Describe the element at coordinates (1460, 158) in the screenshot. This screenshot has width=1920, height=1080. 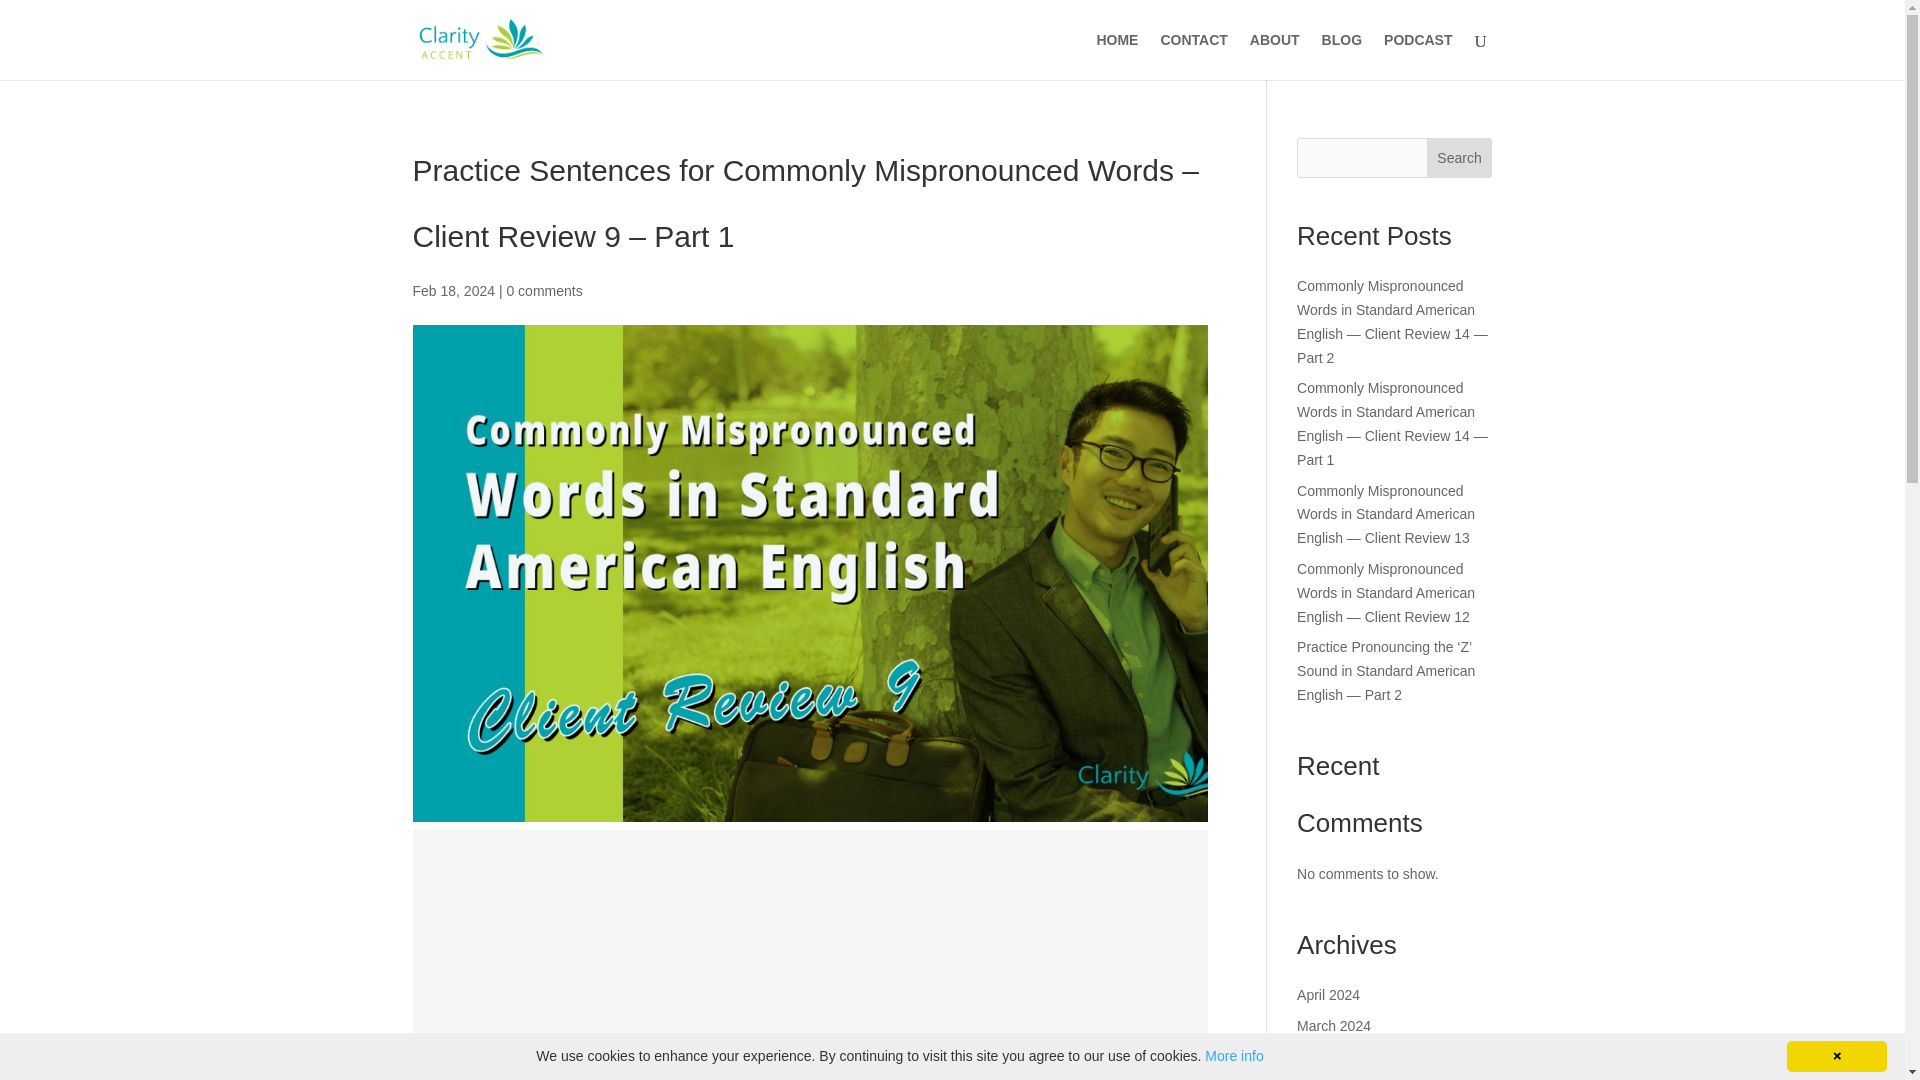
I see `Search` at that location.